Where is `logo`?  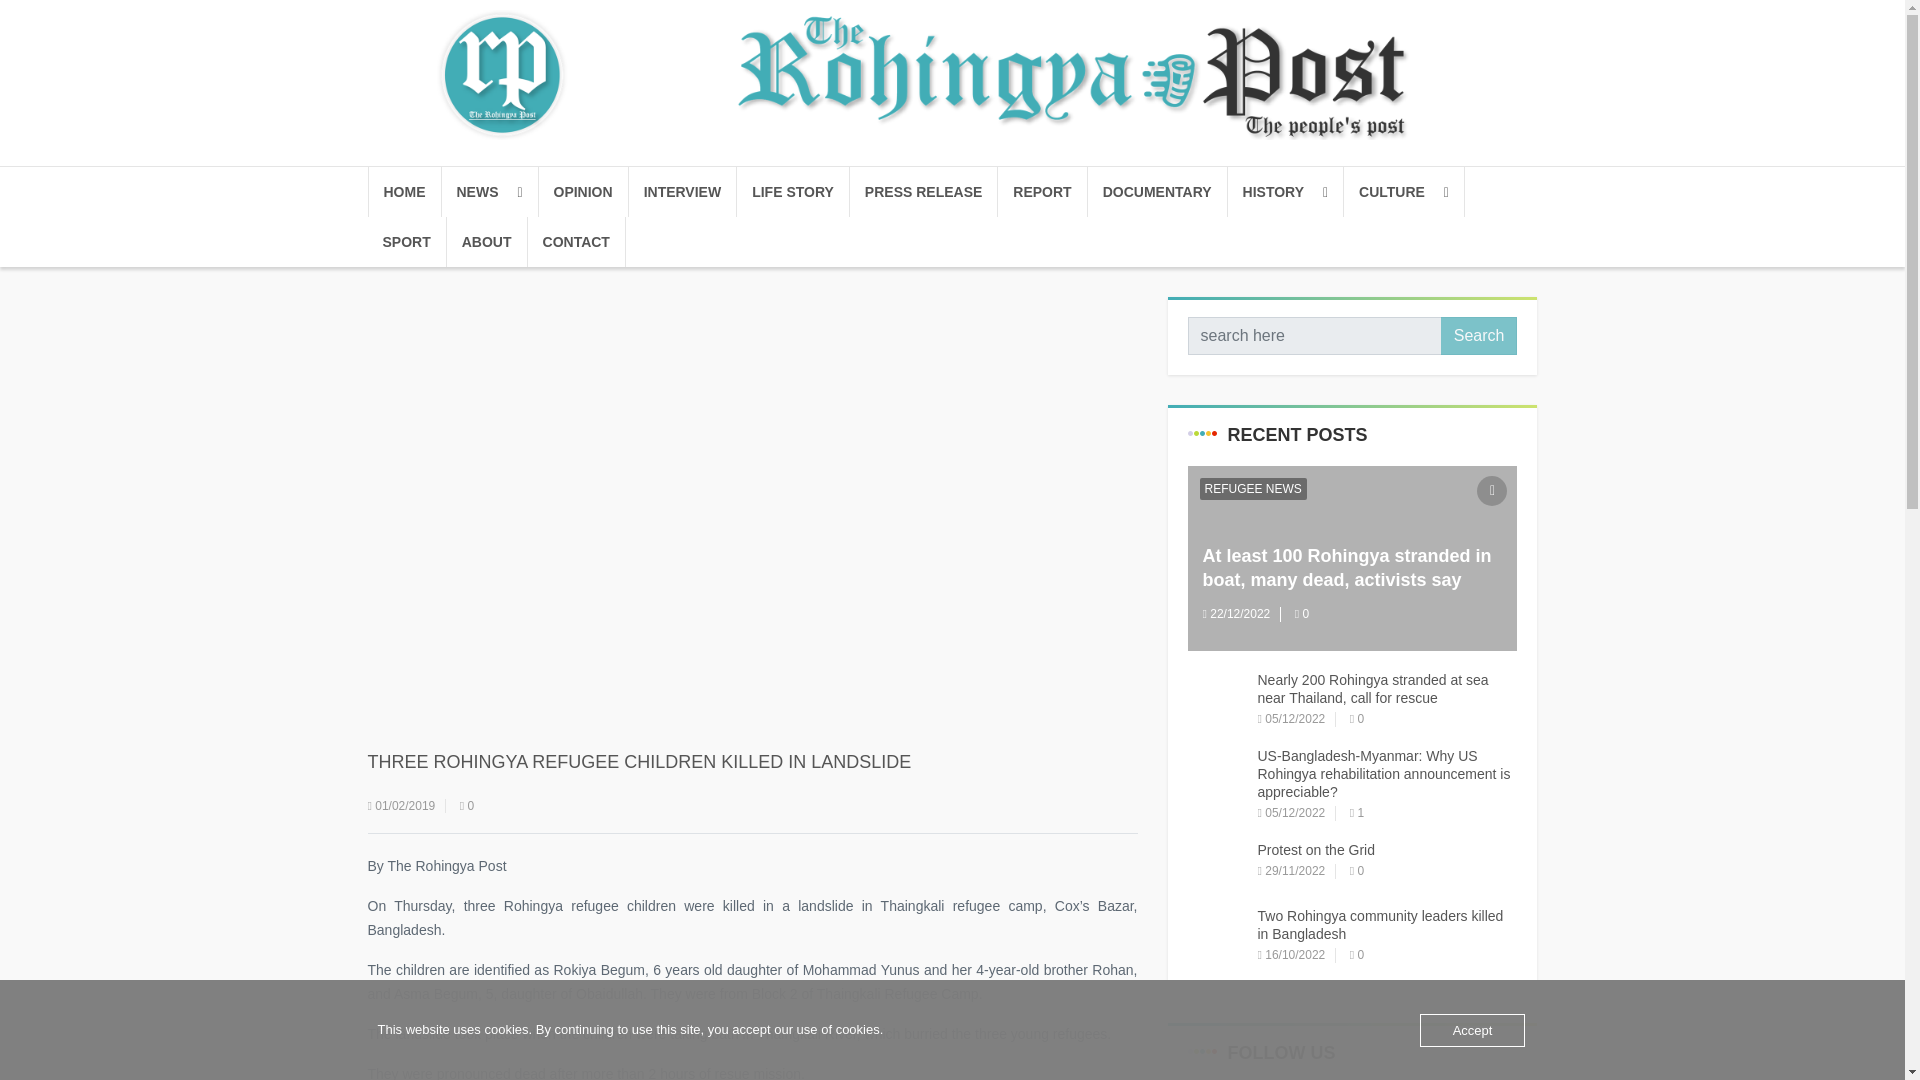 logo is located at coordinates (951, 74).